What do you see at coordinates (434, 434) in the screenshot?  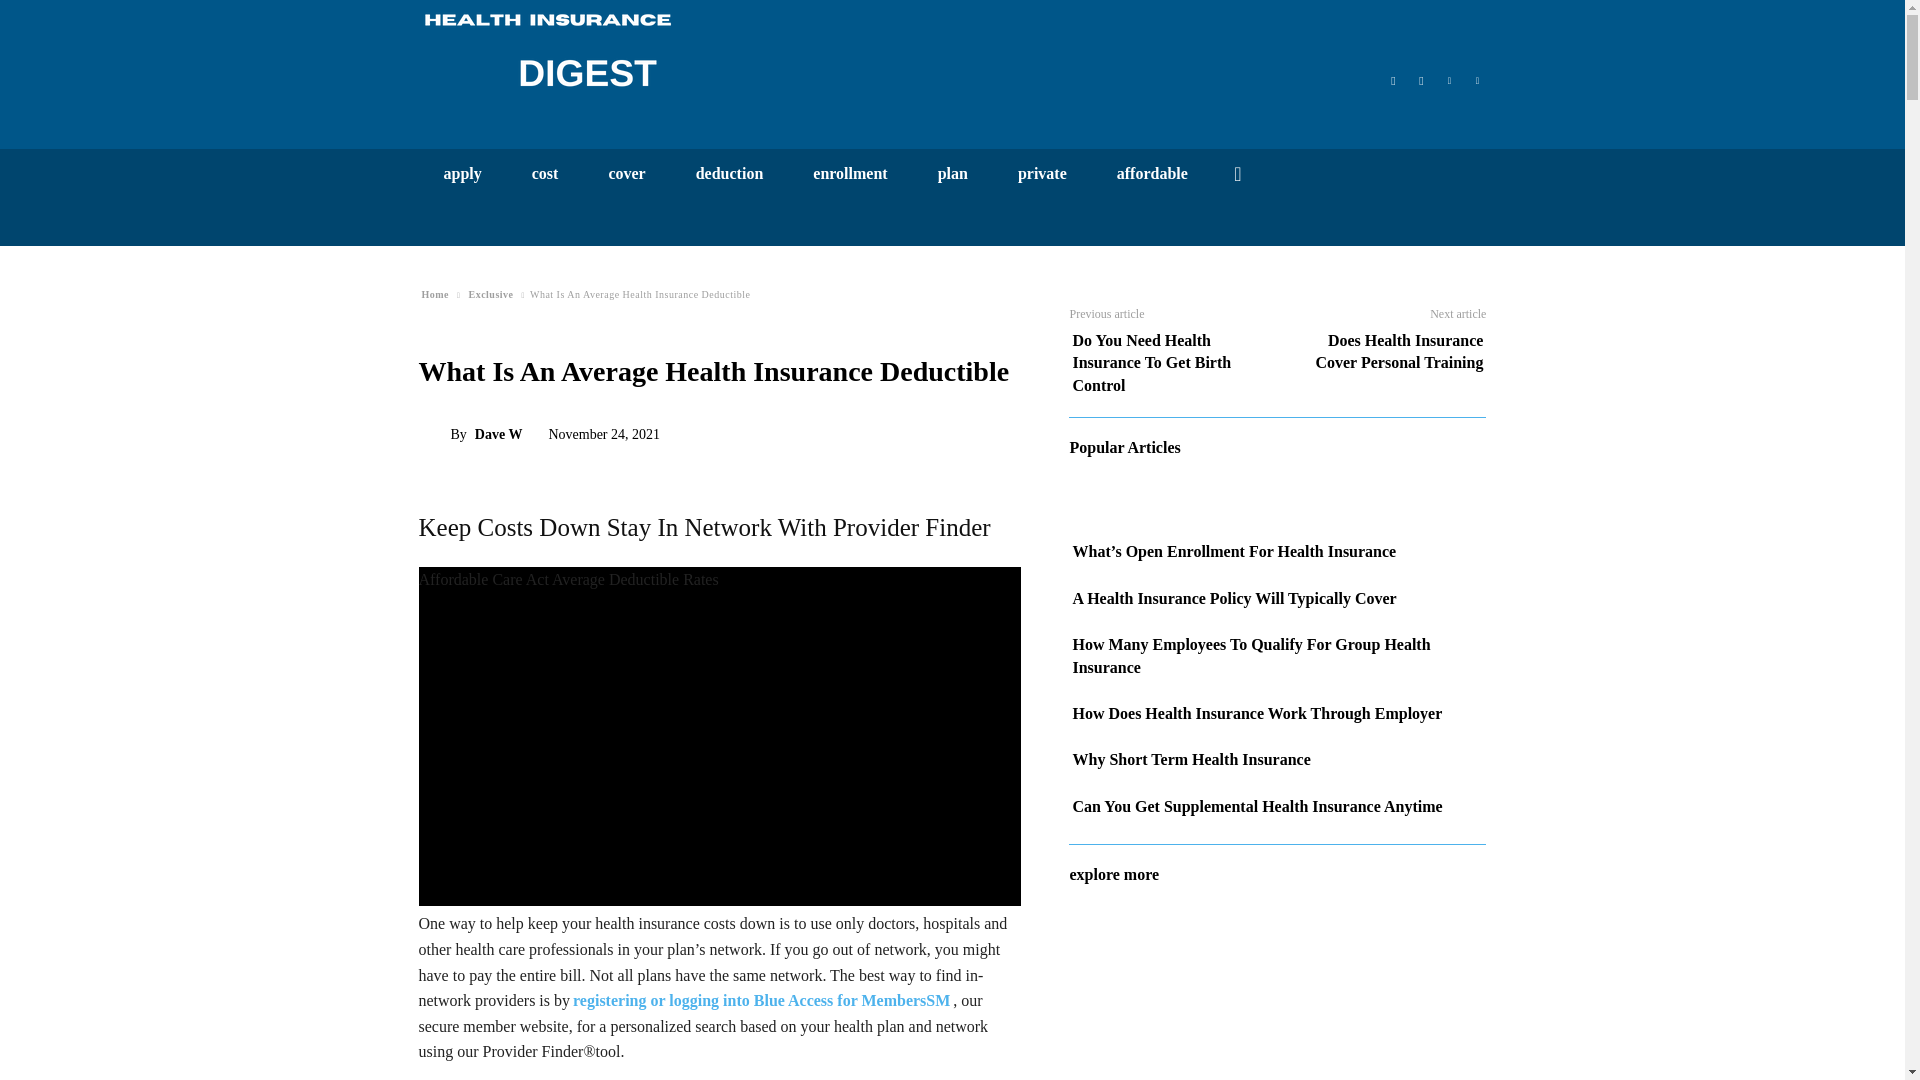 I see `Dave W` at bounding box center [434, 434].